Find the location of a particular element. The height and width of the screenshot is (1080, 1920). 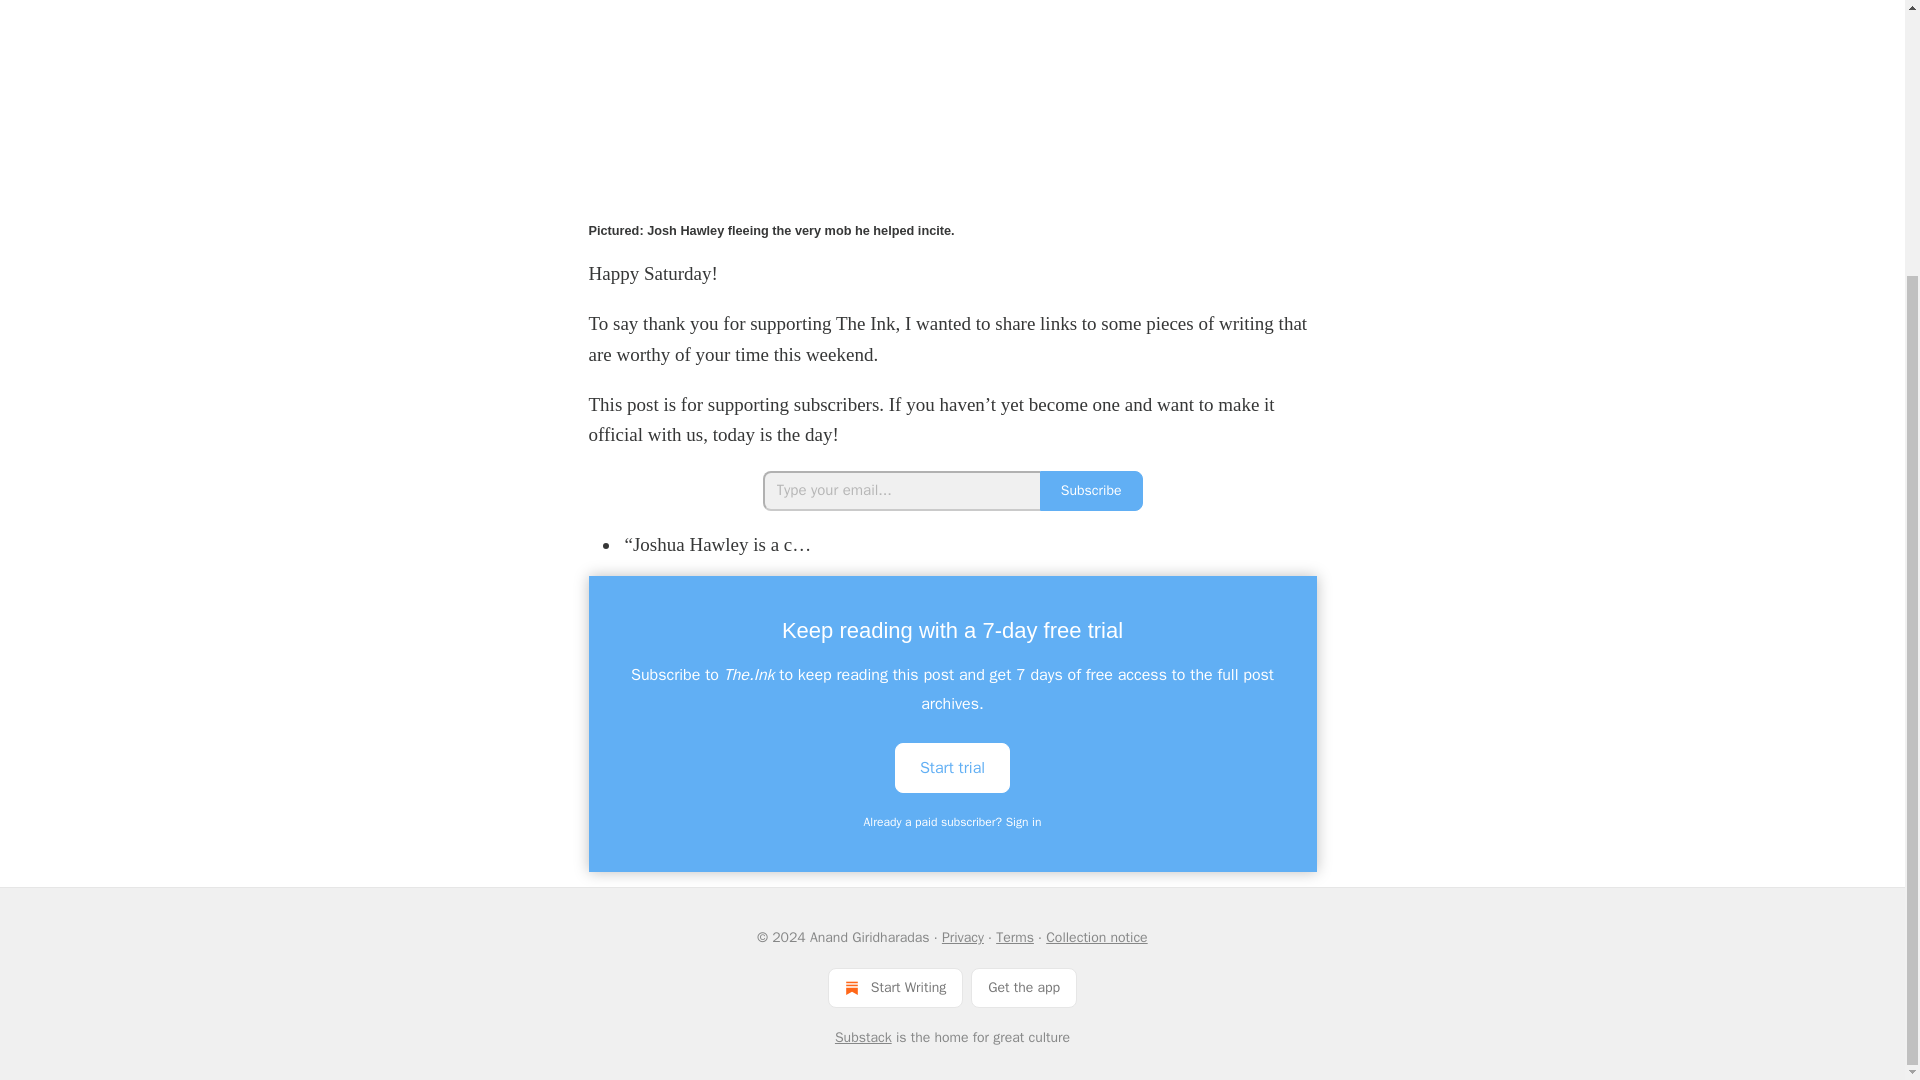

Start Writing is located at coordinates (895, 987).